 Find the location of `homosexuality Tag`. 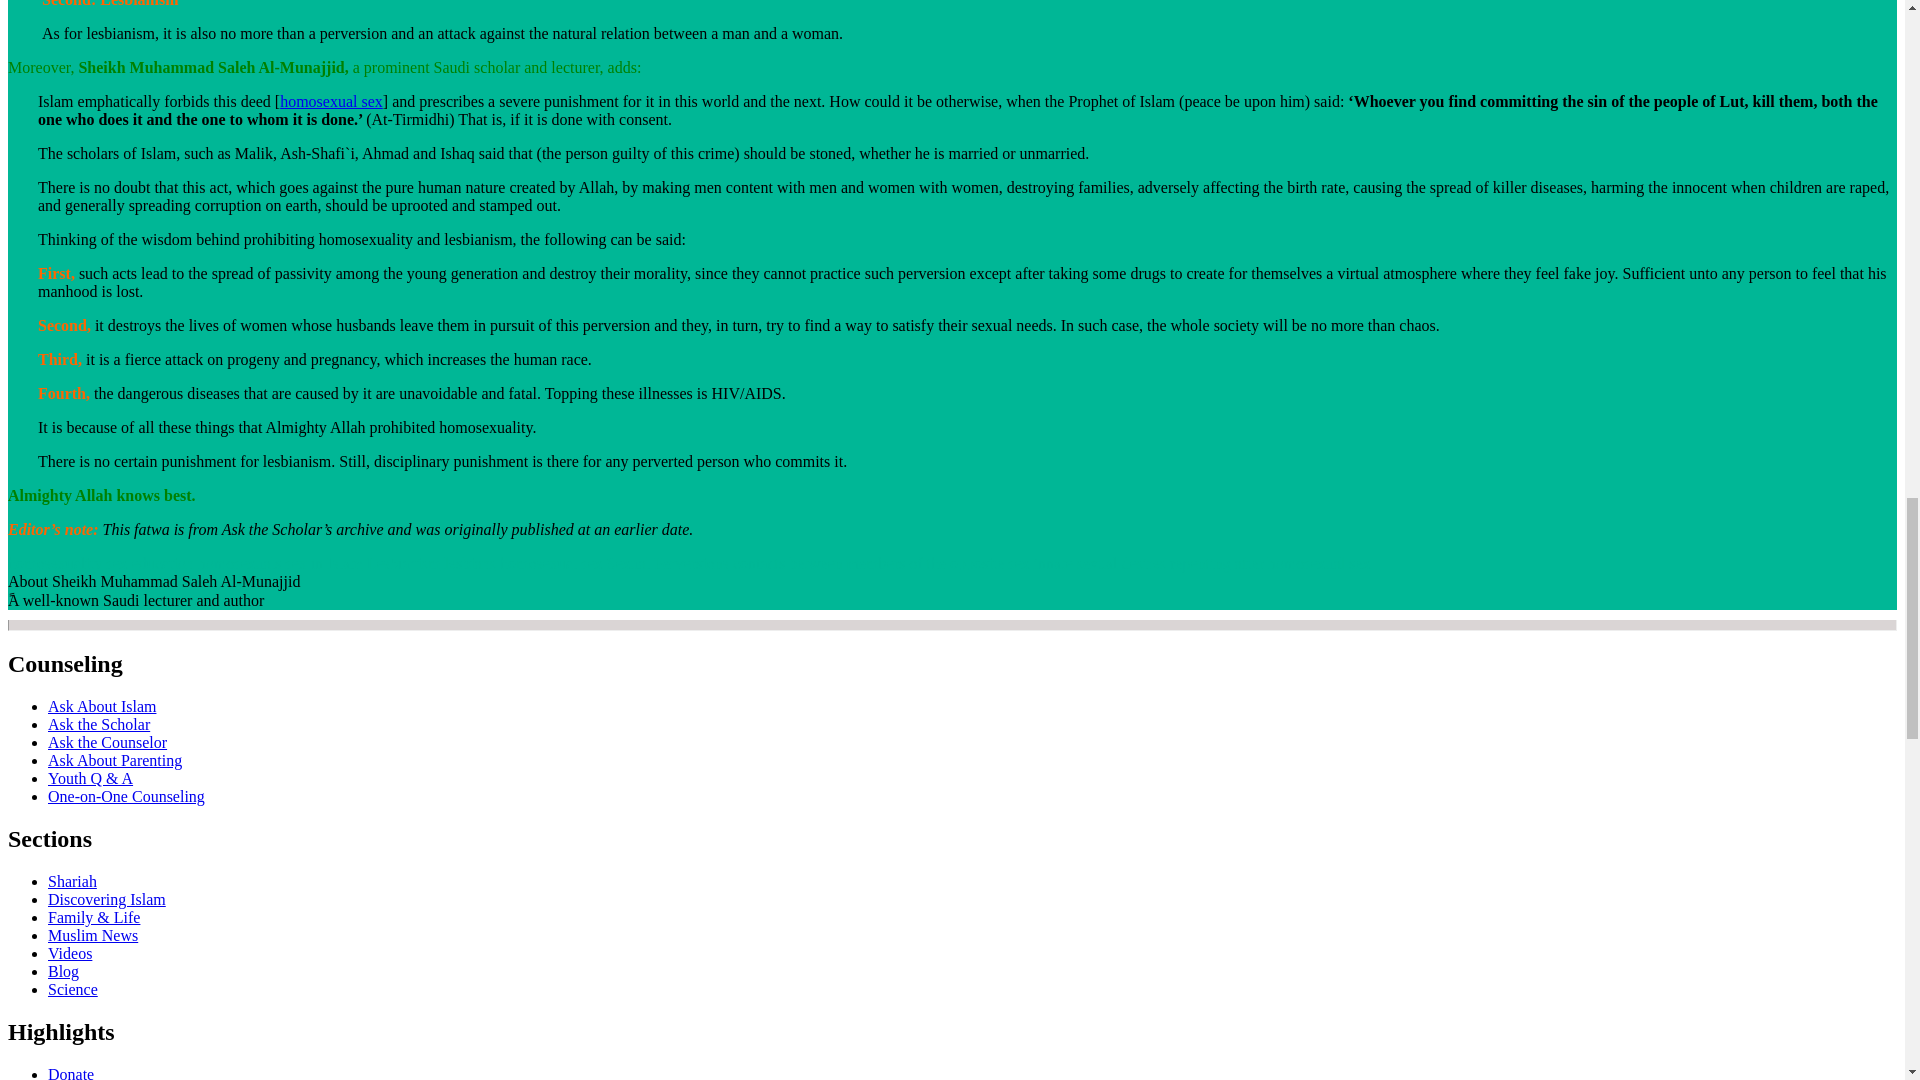

homosexuality Tag is located at coordinates (54, 564).